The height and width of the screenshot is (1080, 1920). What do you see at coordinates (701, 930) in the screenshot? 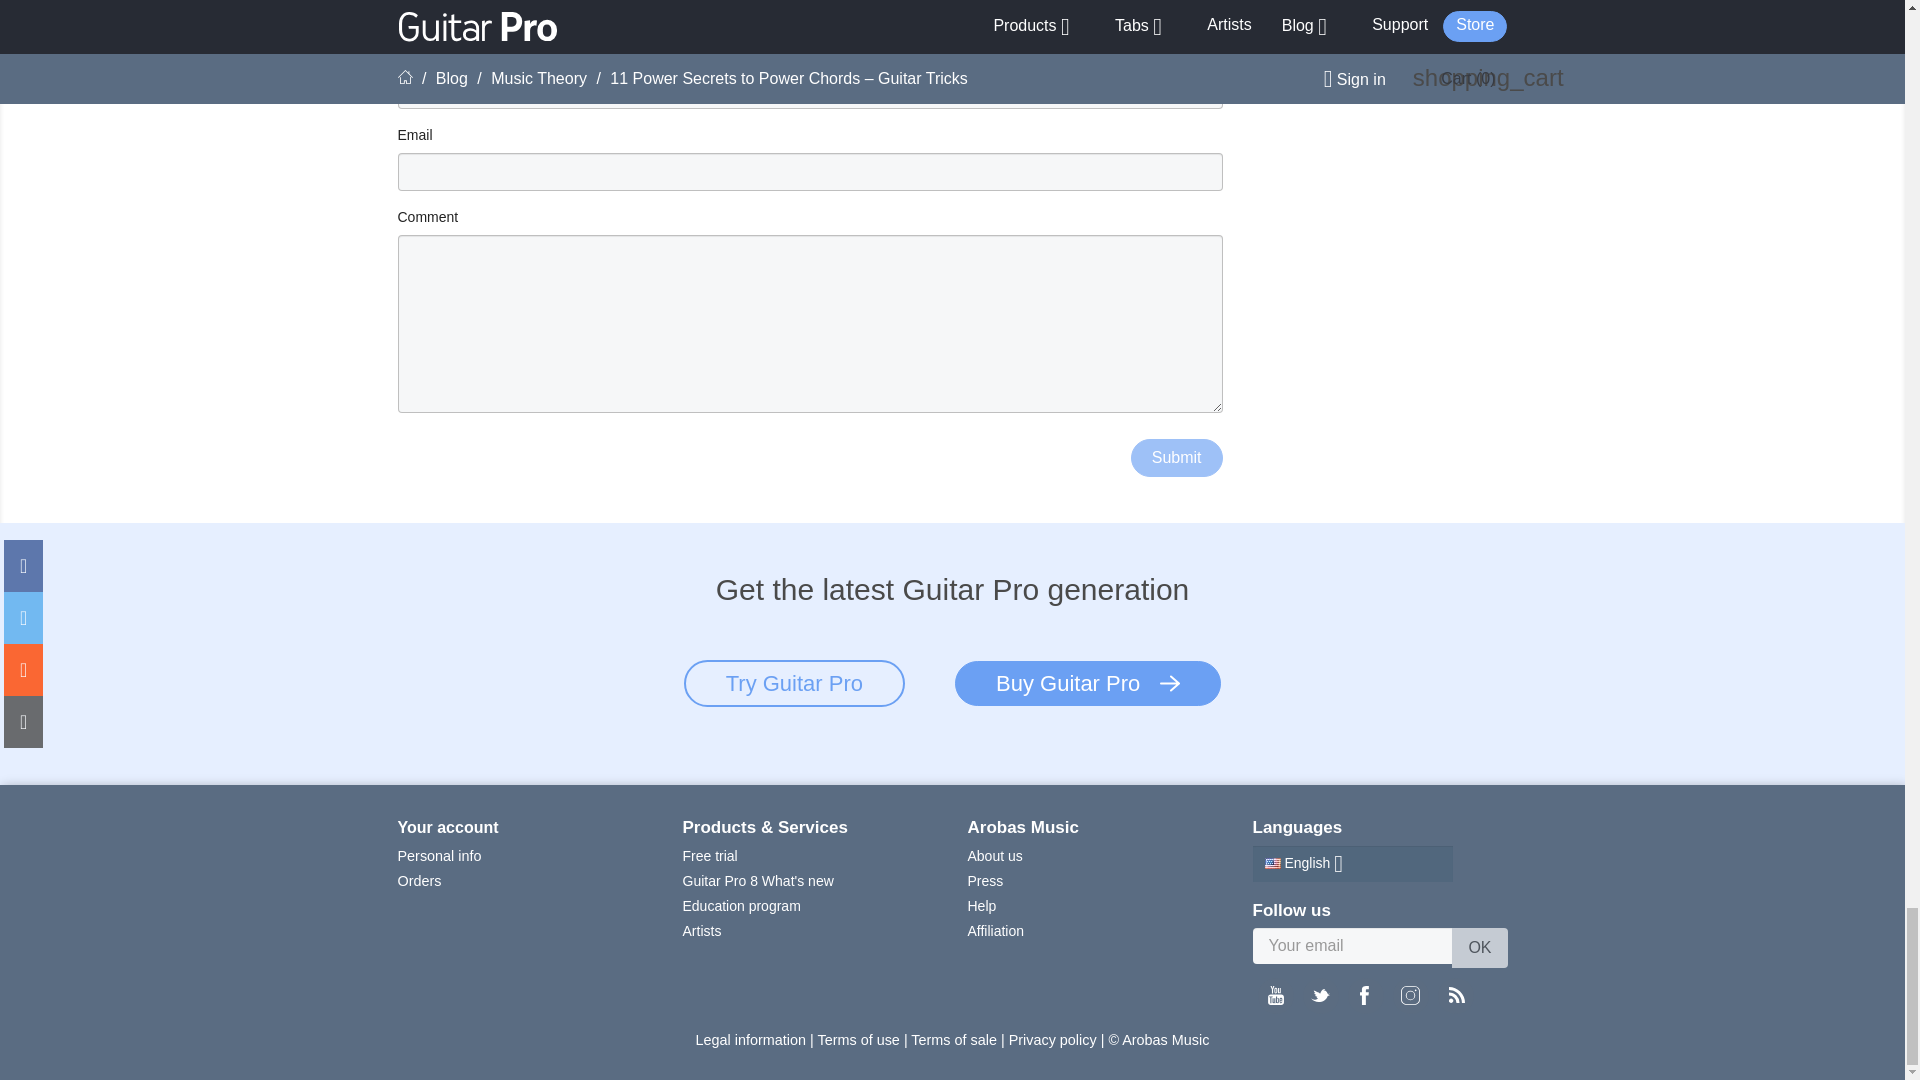
I see `Artists` at bounding box center [701, 930].